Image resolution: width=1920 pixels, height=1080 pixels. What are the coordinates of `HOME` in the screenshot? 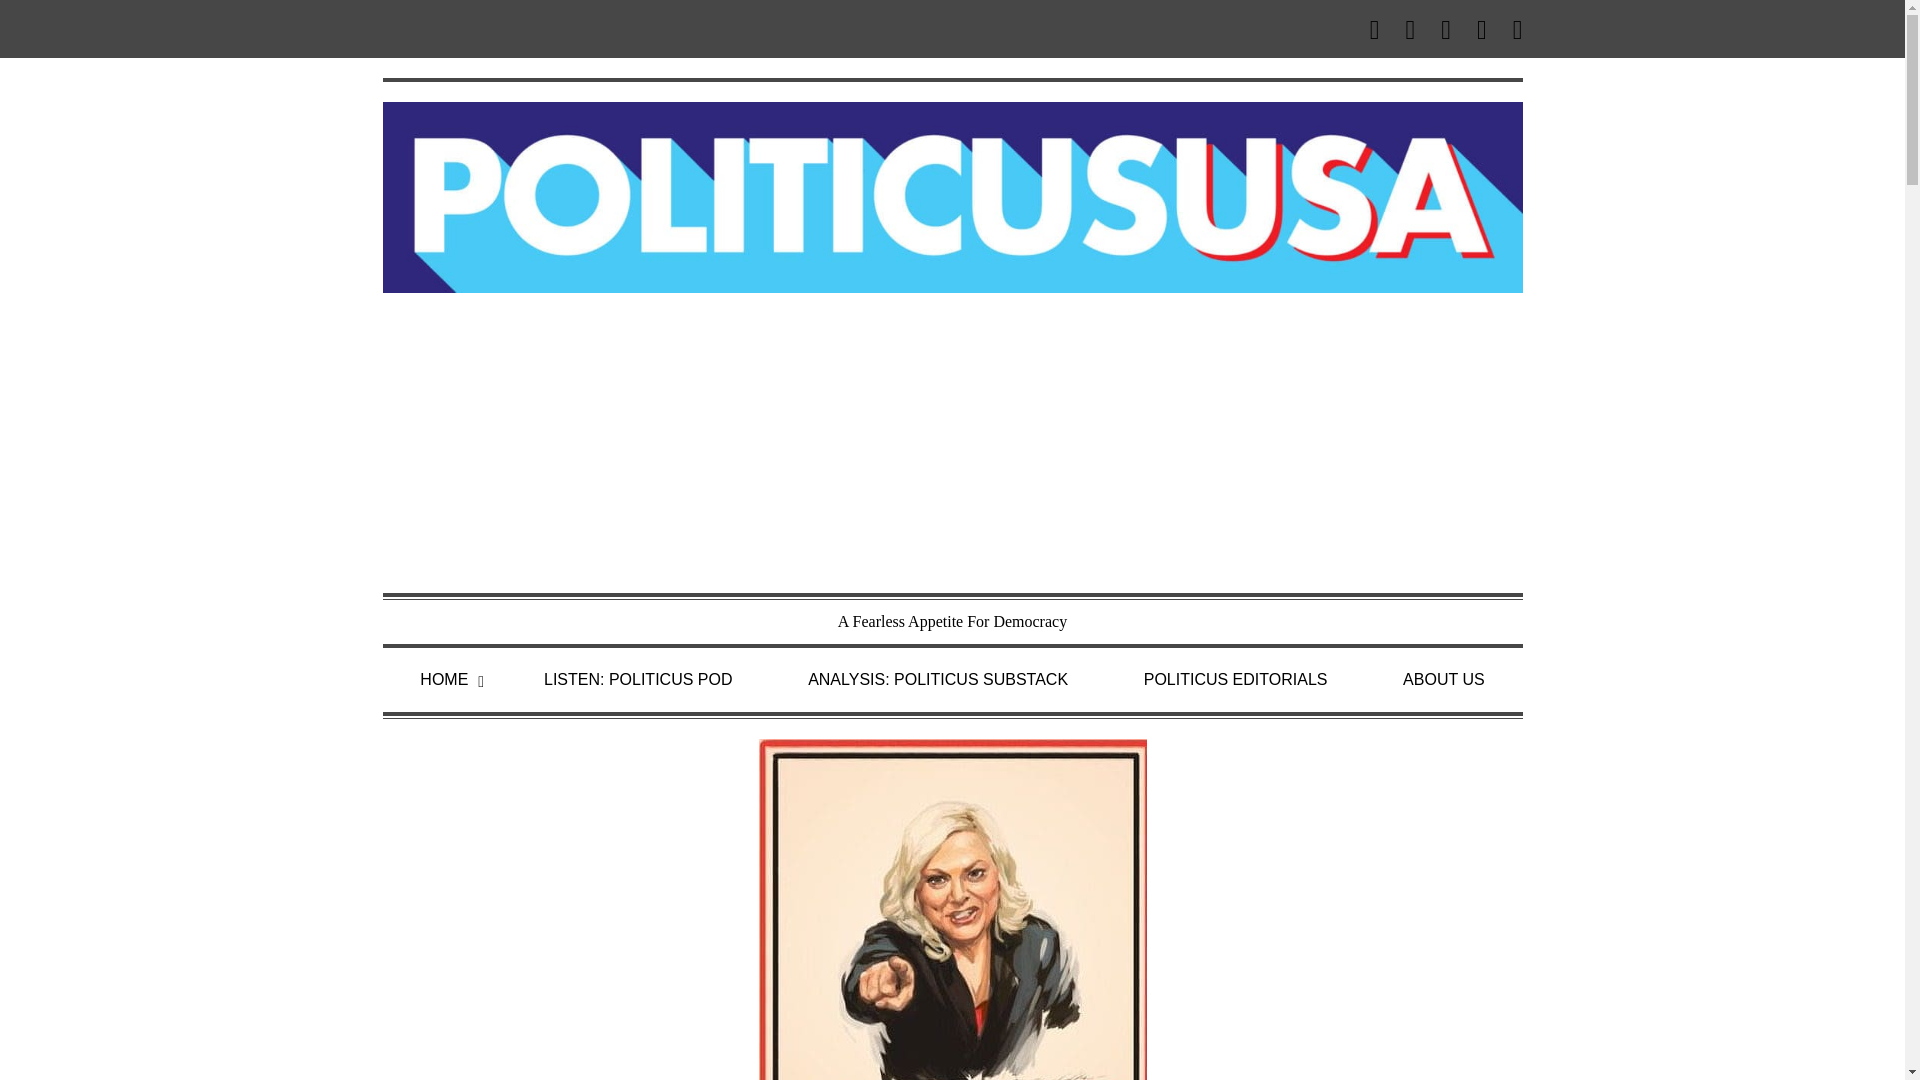 It's located at (443, 680).